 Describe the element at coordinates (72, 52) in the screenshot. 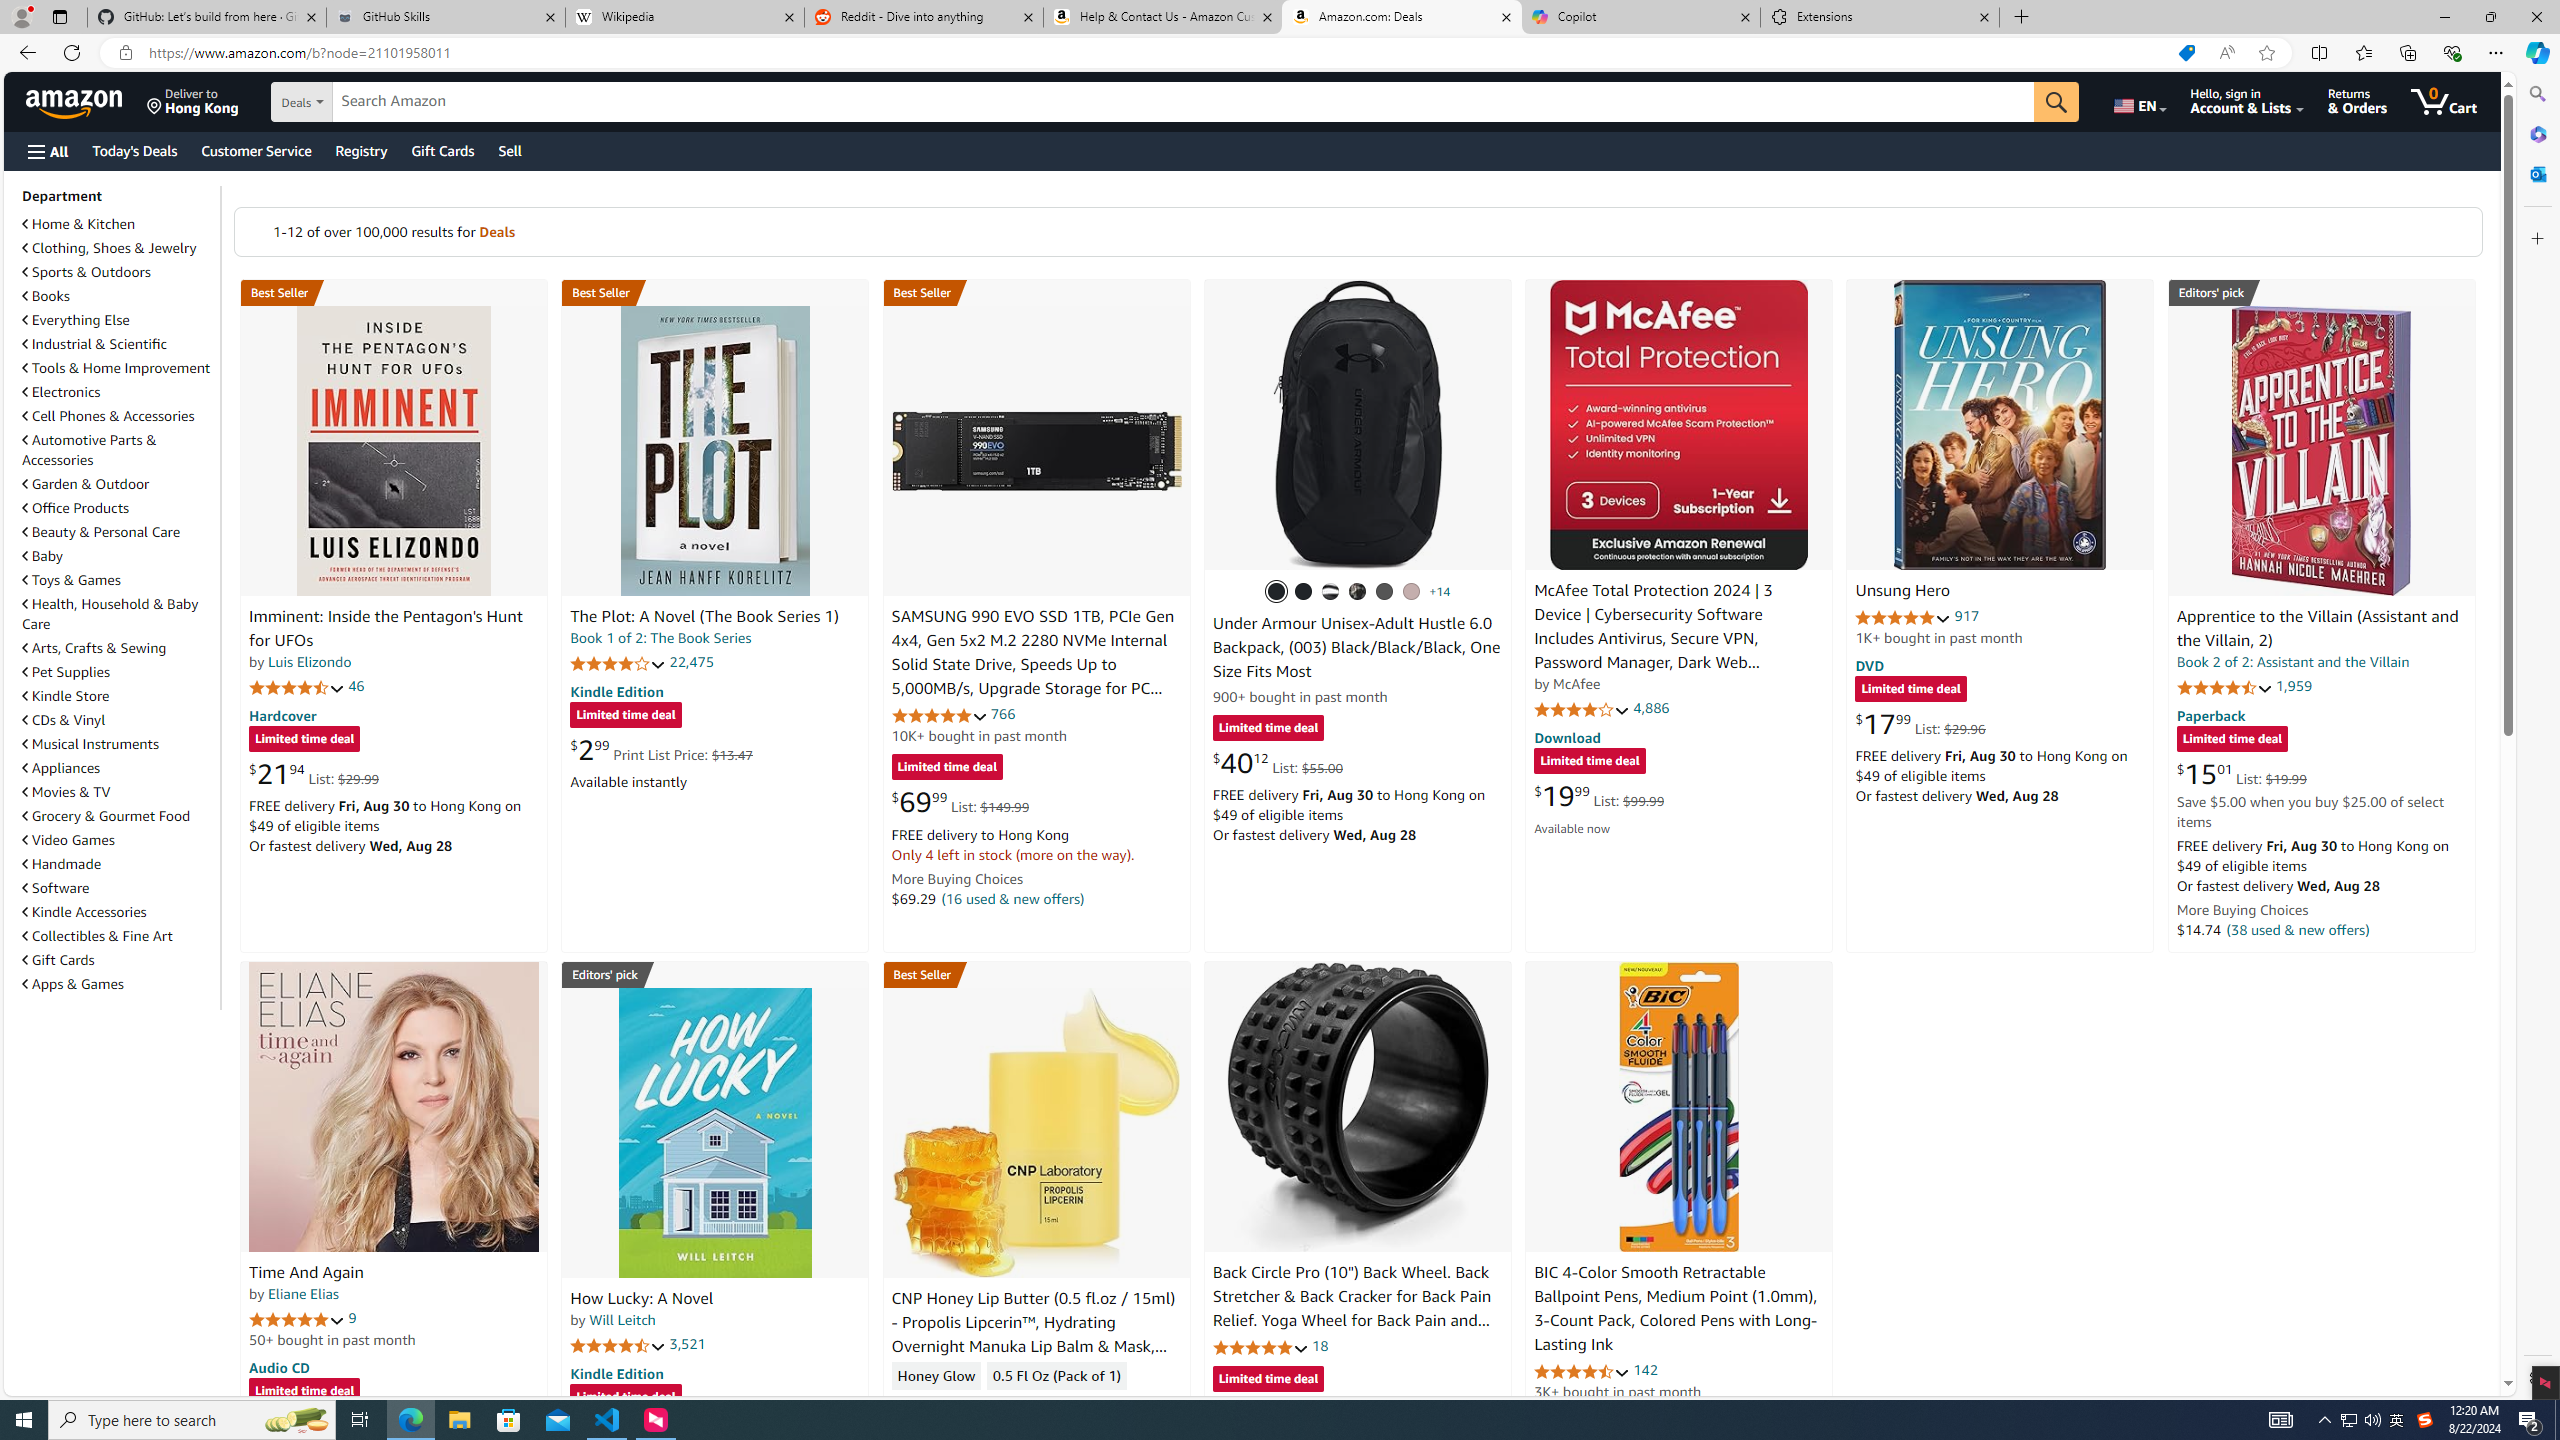

I see `Refresh` at that location.